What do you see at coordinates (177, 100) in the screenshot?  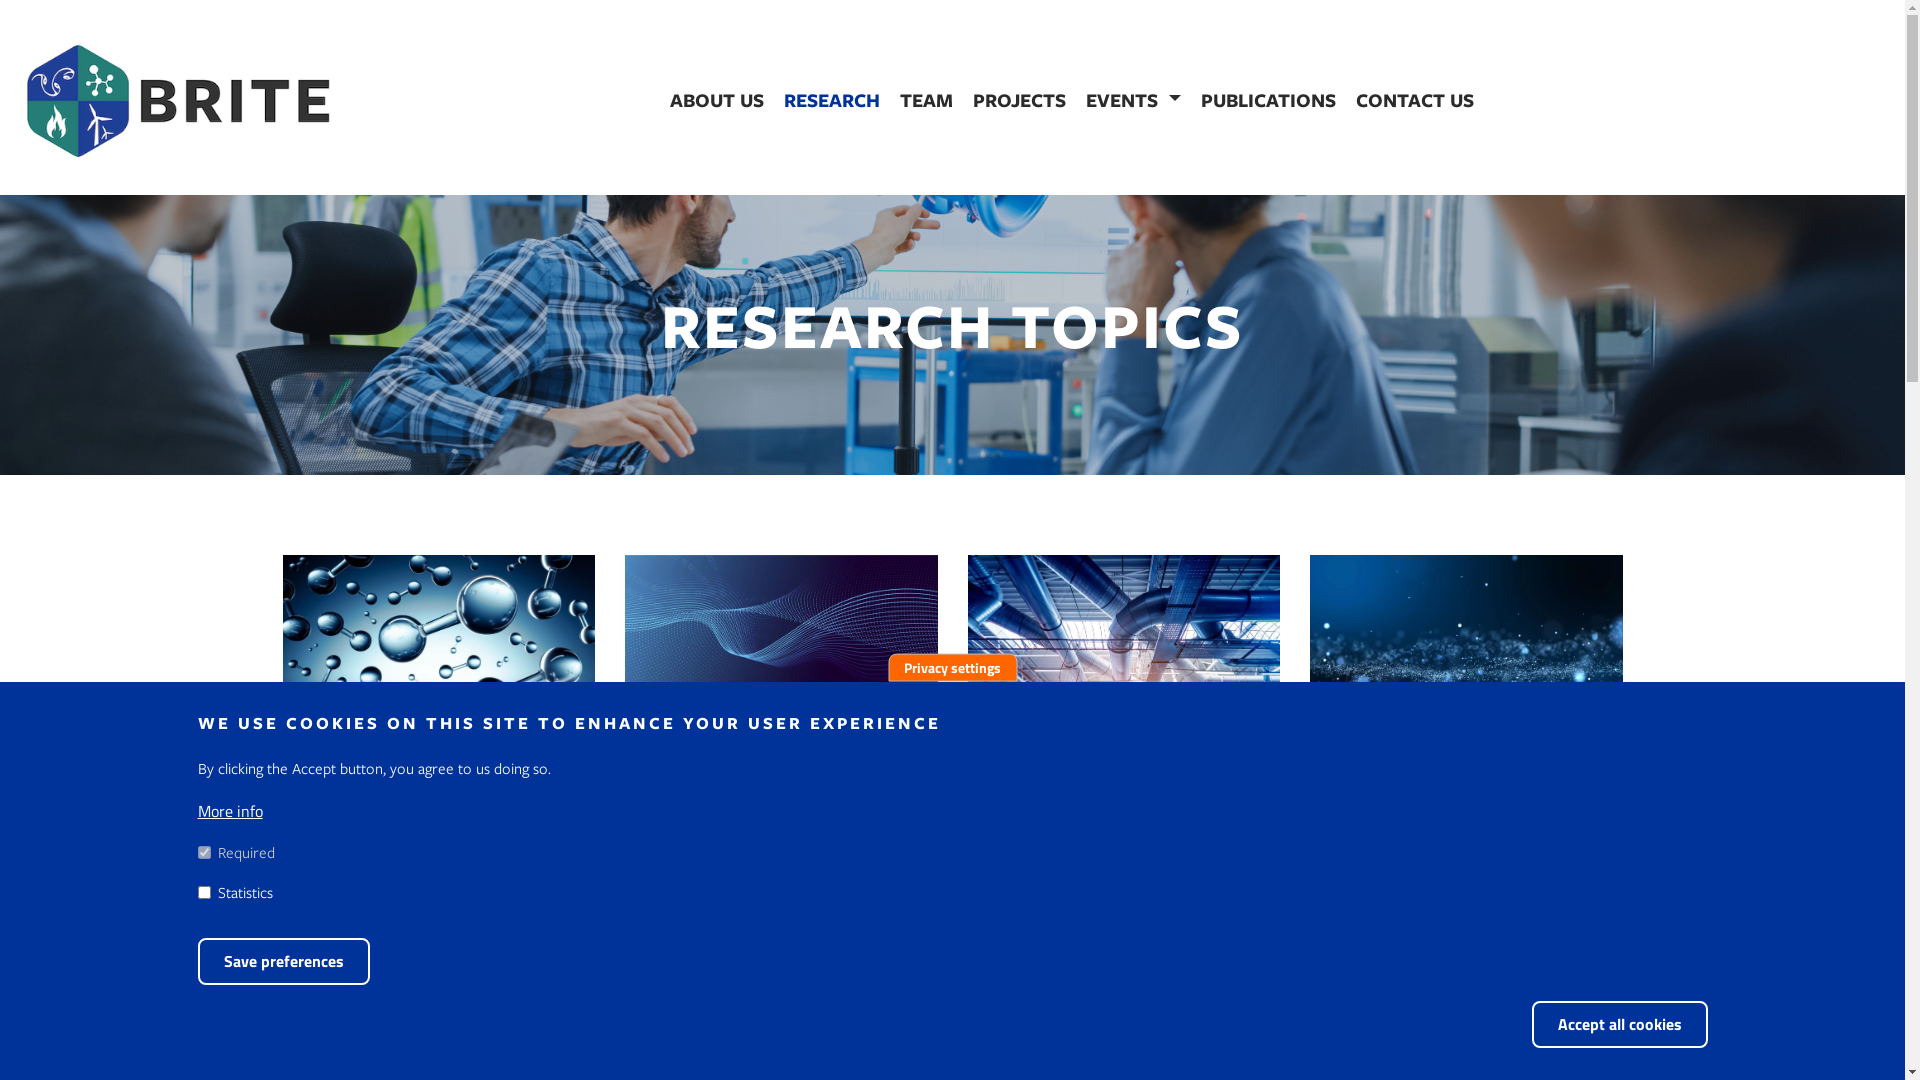 I see `Go to the homepage` at bounding box center [177, 100].